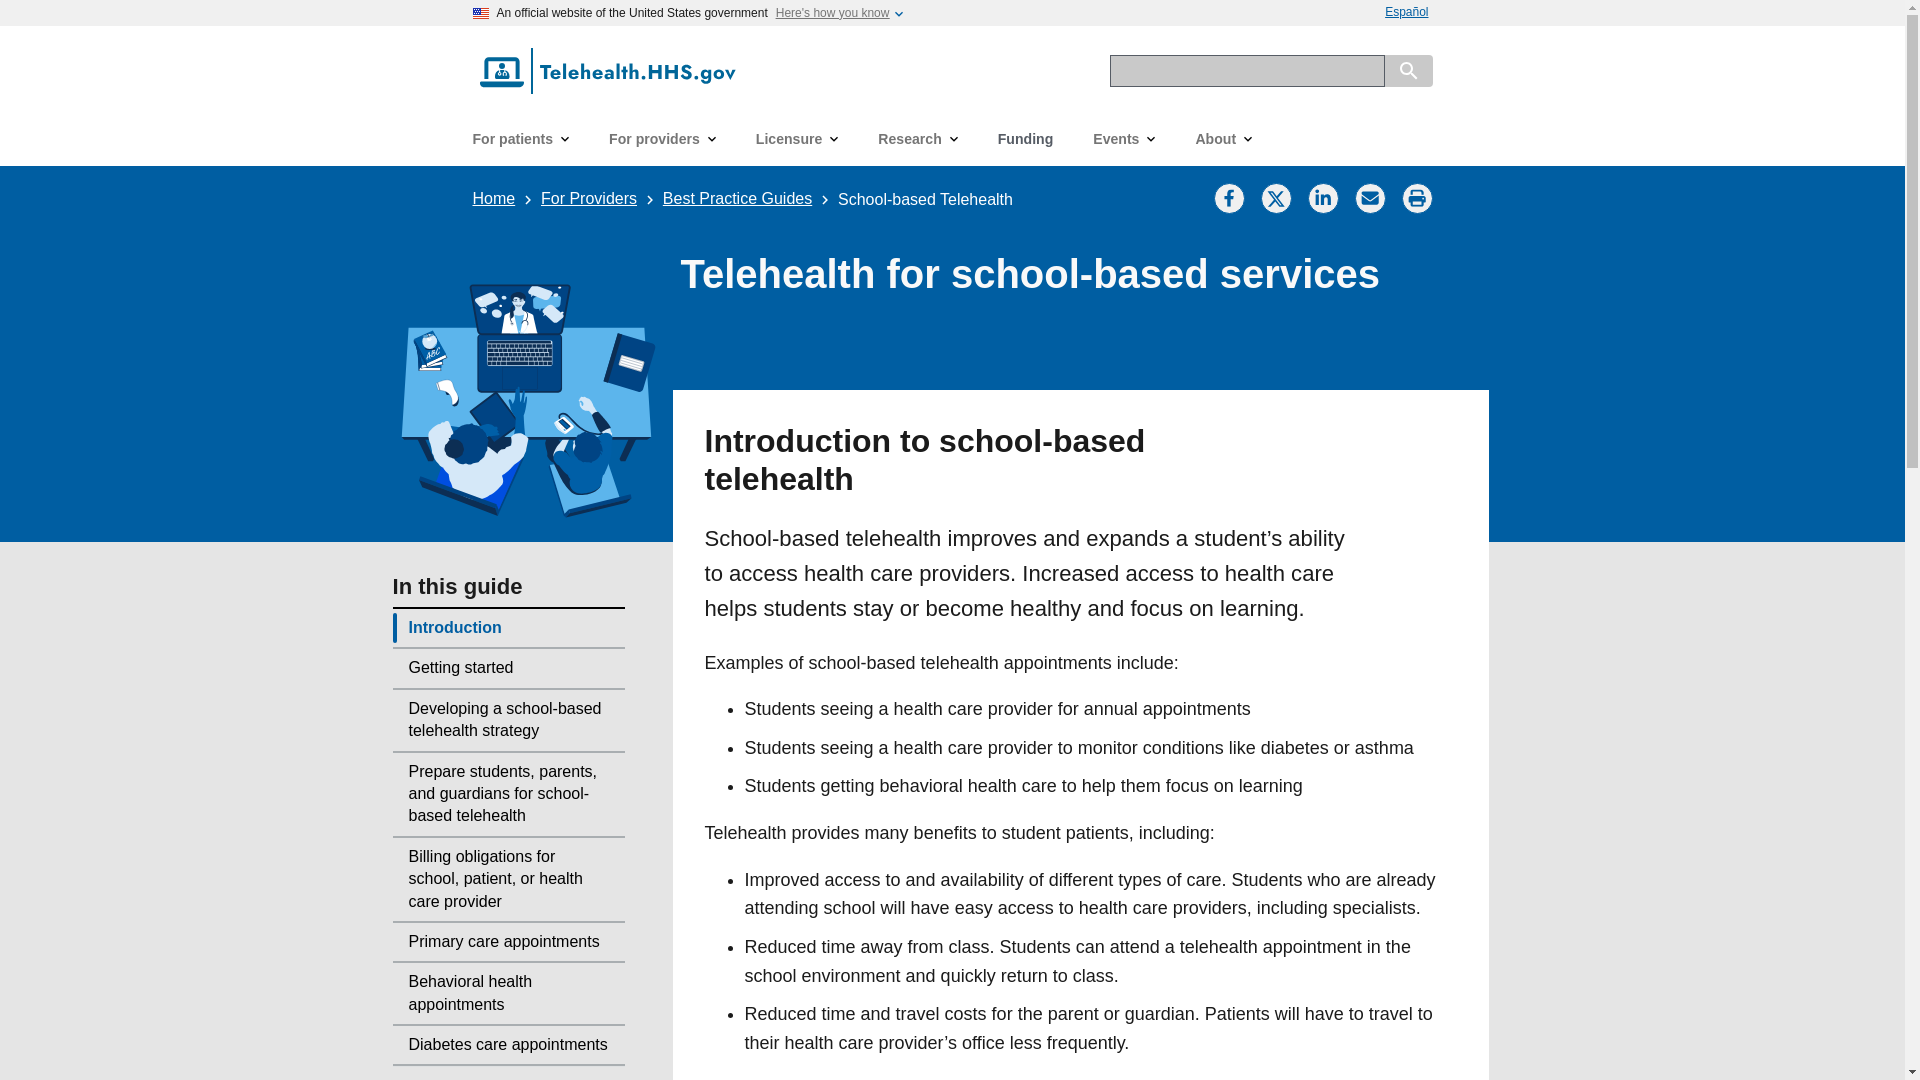  Describe the element at coordinates (1276, 198) in the screenshot. I see `Twitter` at that location.